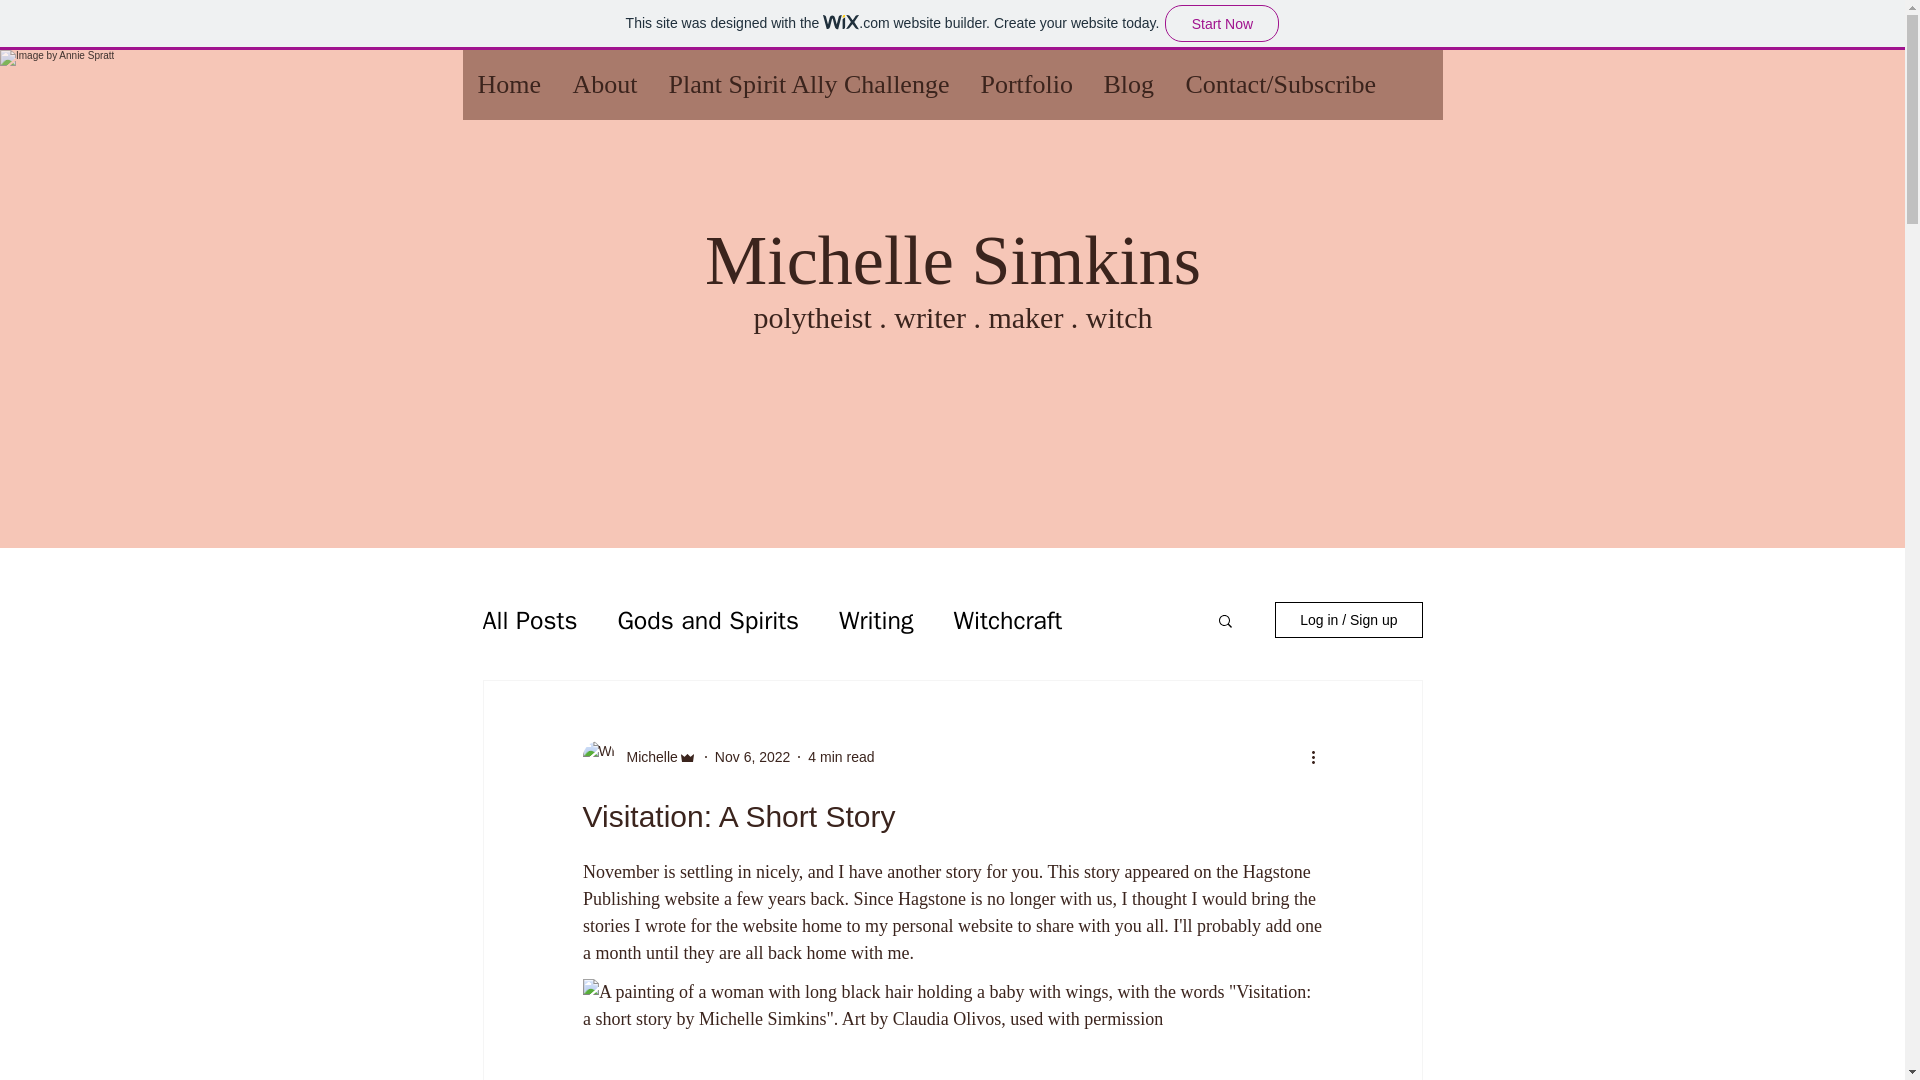 This screenshot has height=1080, width=1920. I want to click on Blog, so click(1128, 84).